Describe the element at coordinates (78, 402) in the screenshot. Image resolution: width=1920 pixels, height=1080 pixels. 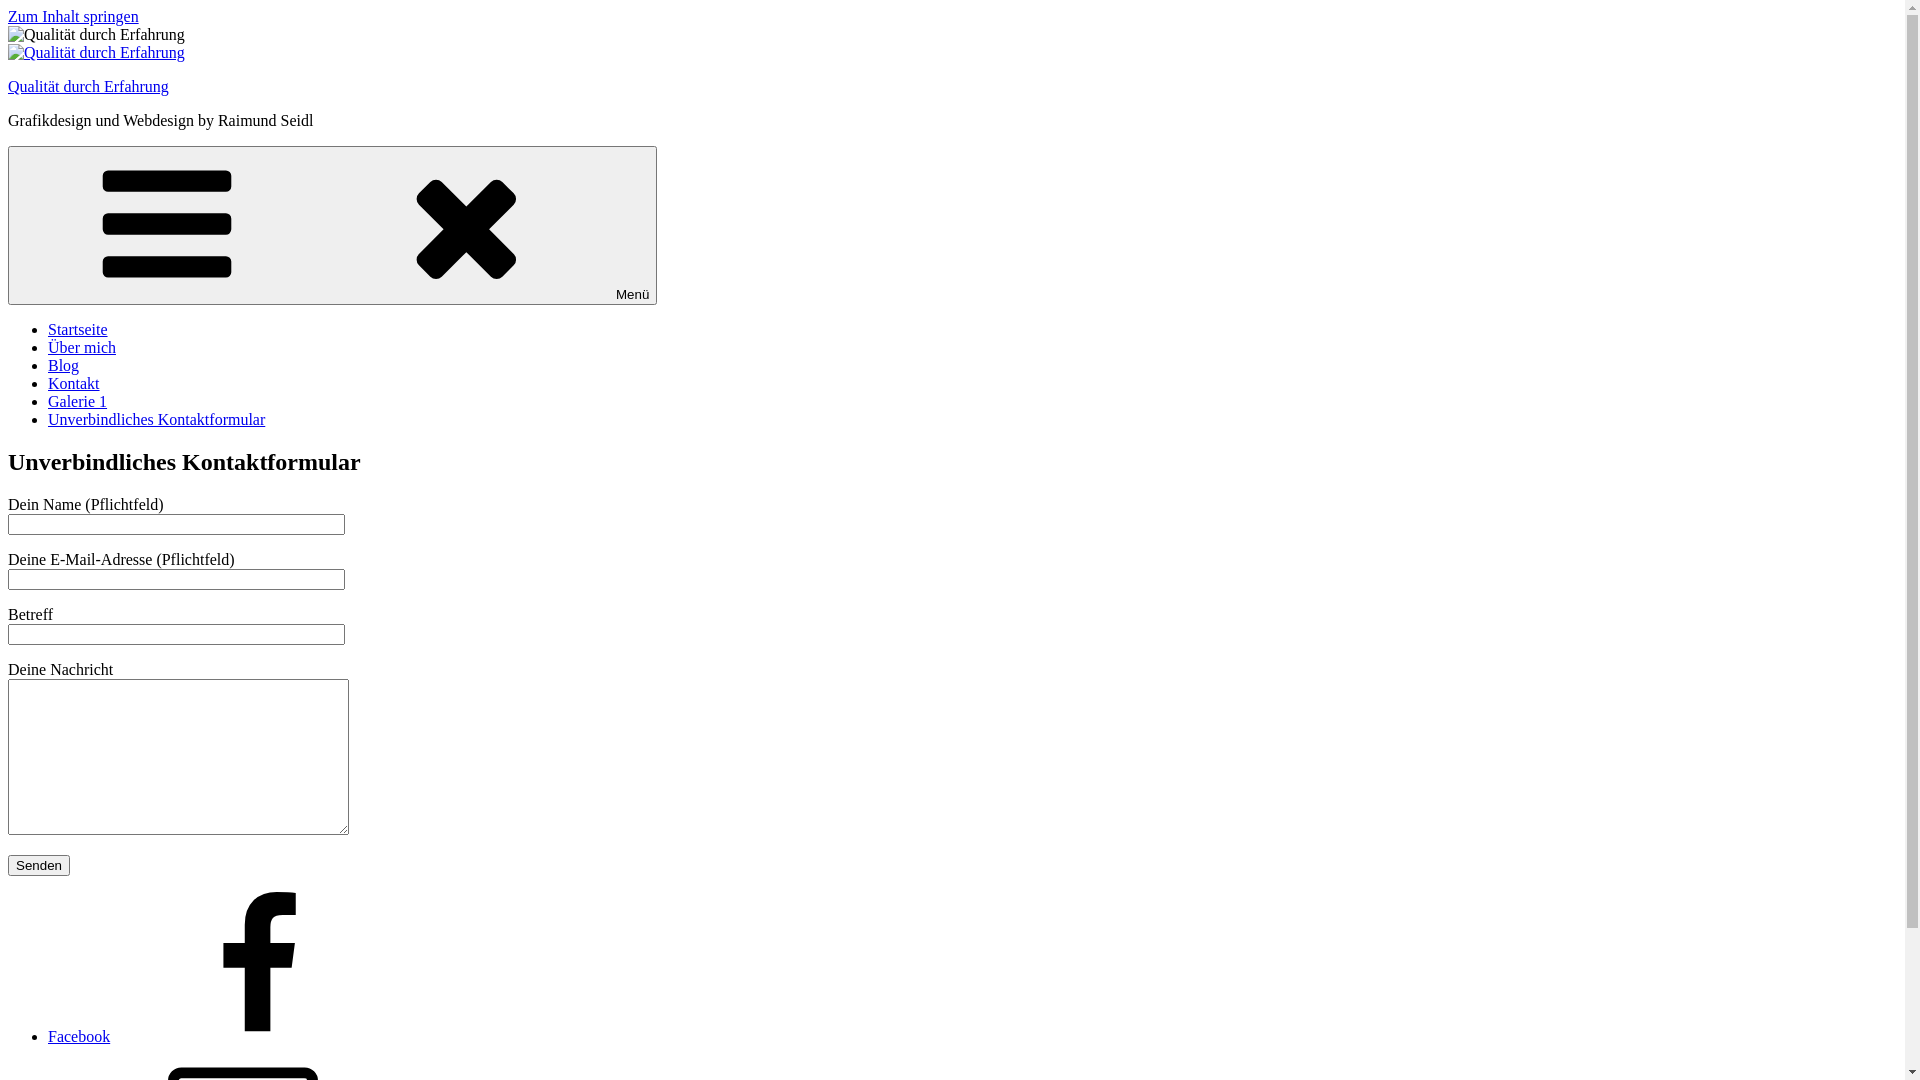
I see `Galerie 1` at that location.